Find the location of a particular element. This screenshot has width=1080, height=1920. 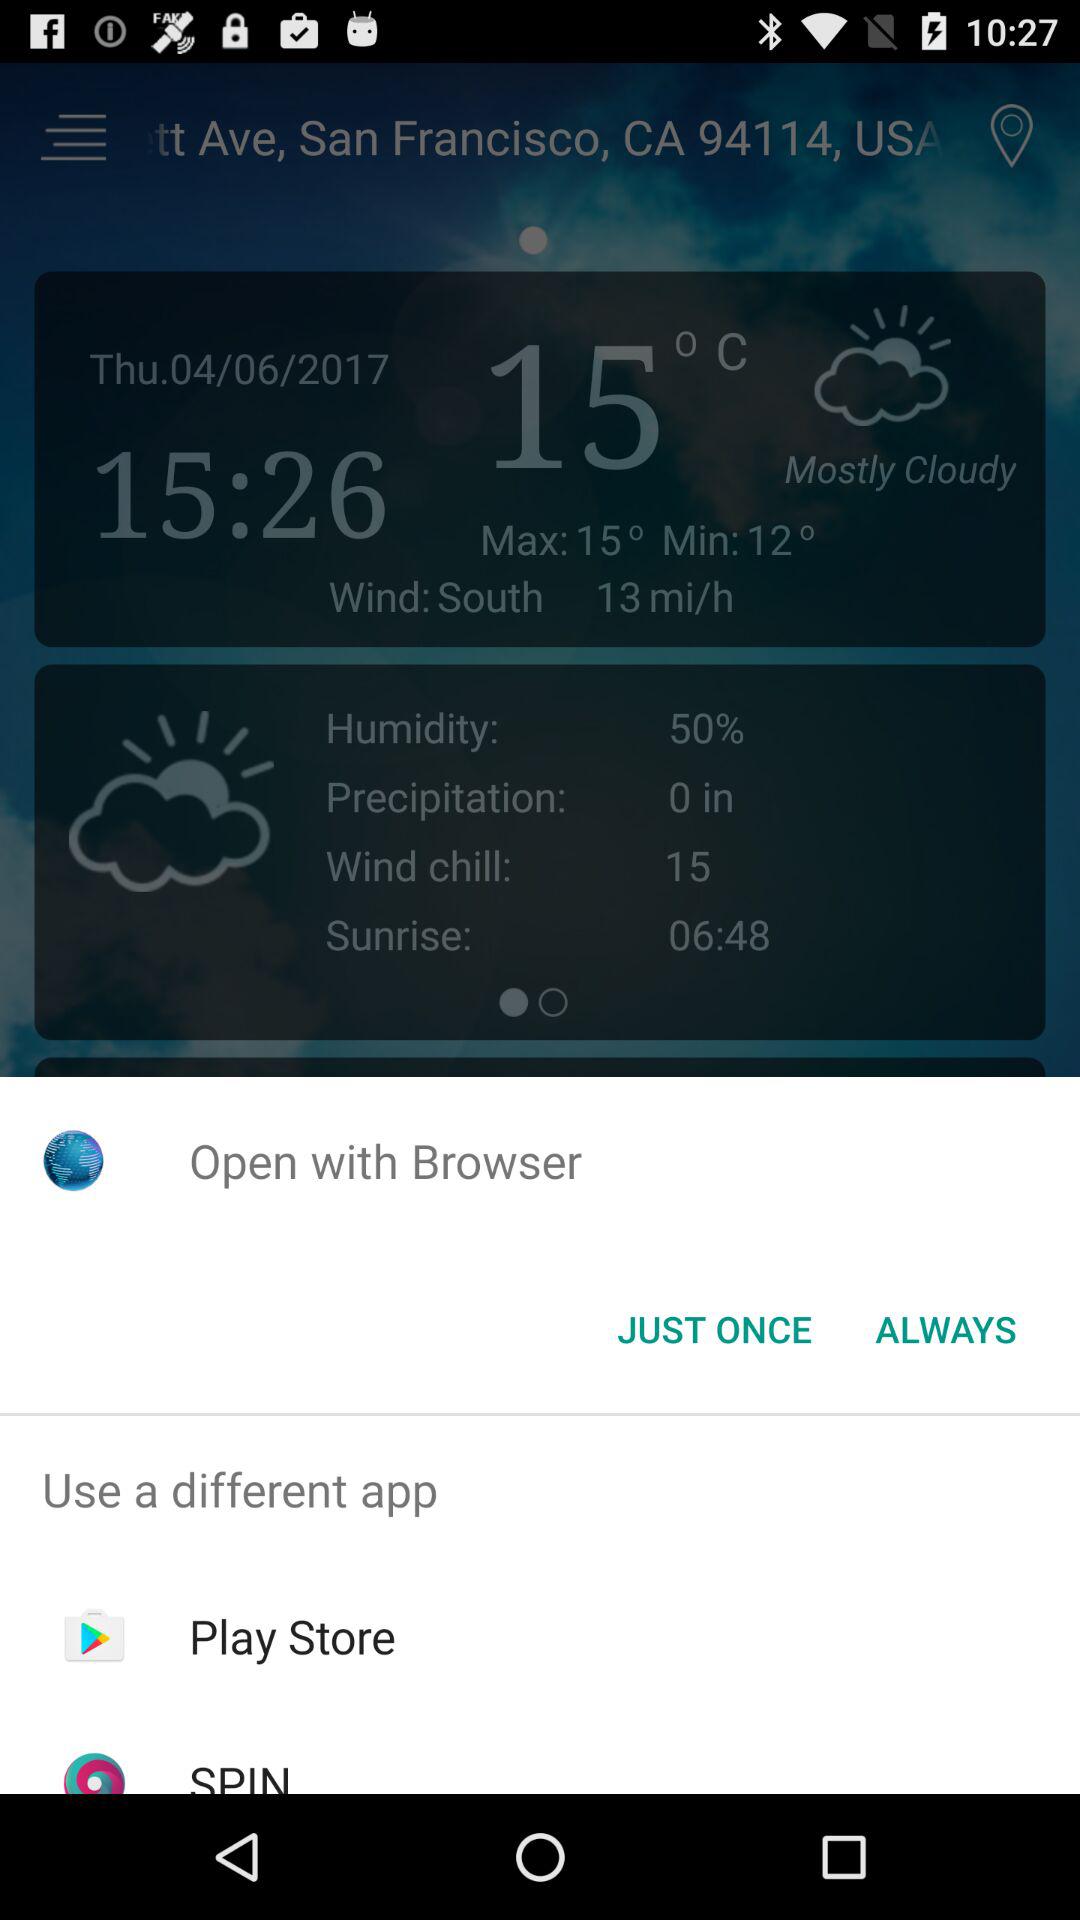

choose icon next to always is located at coordinates (714, 1329).